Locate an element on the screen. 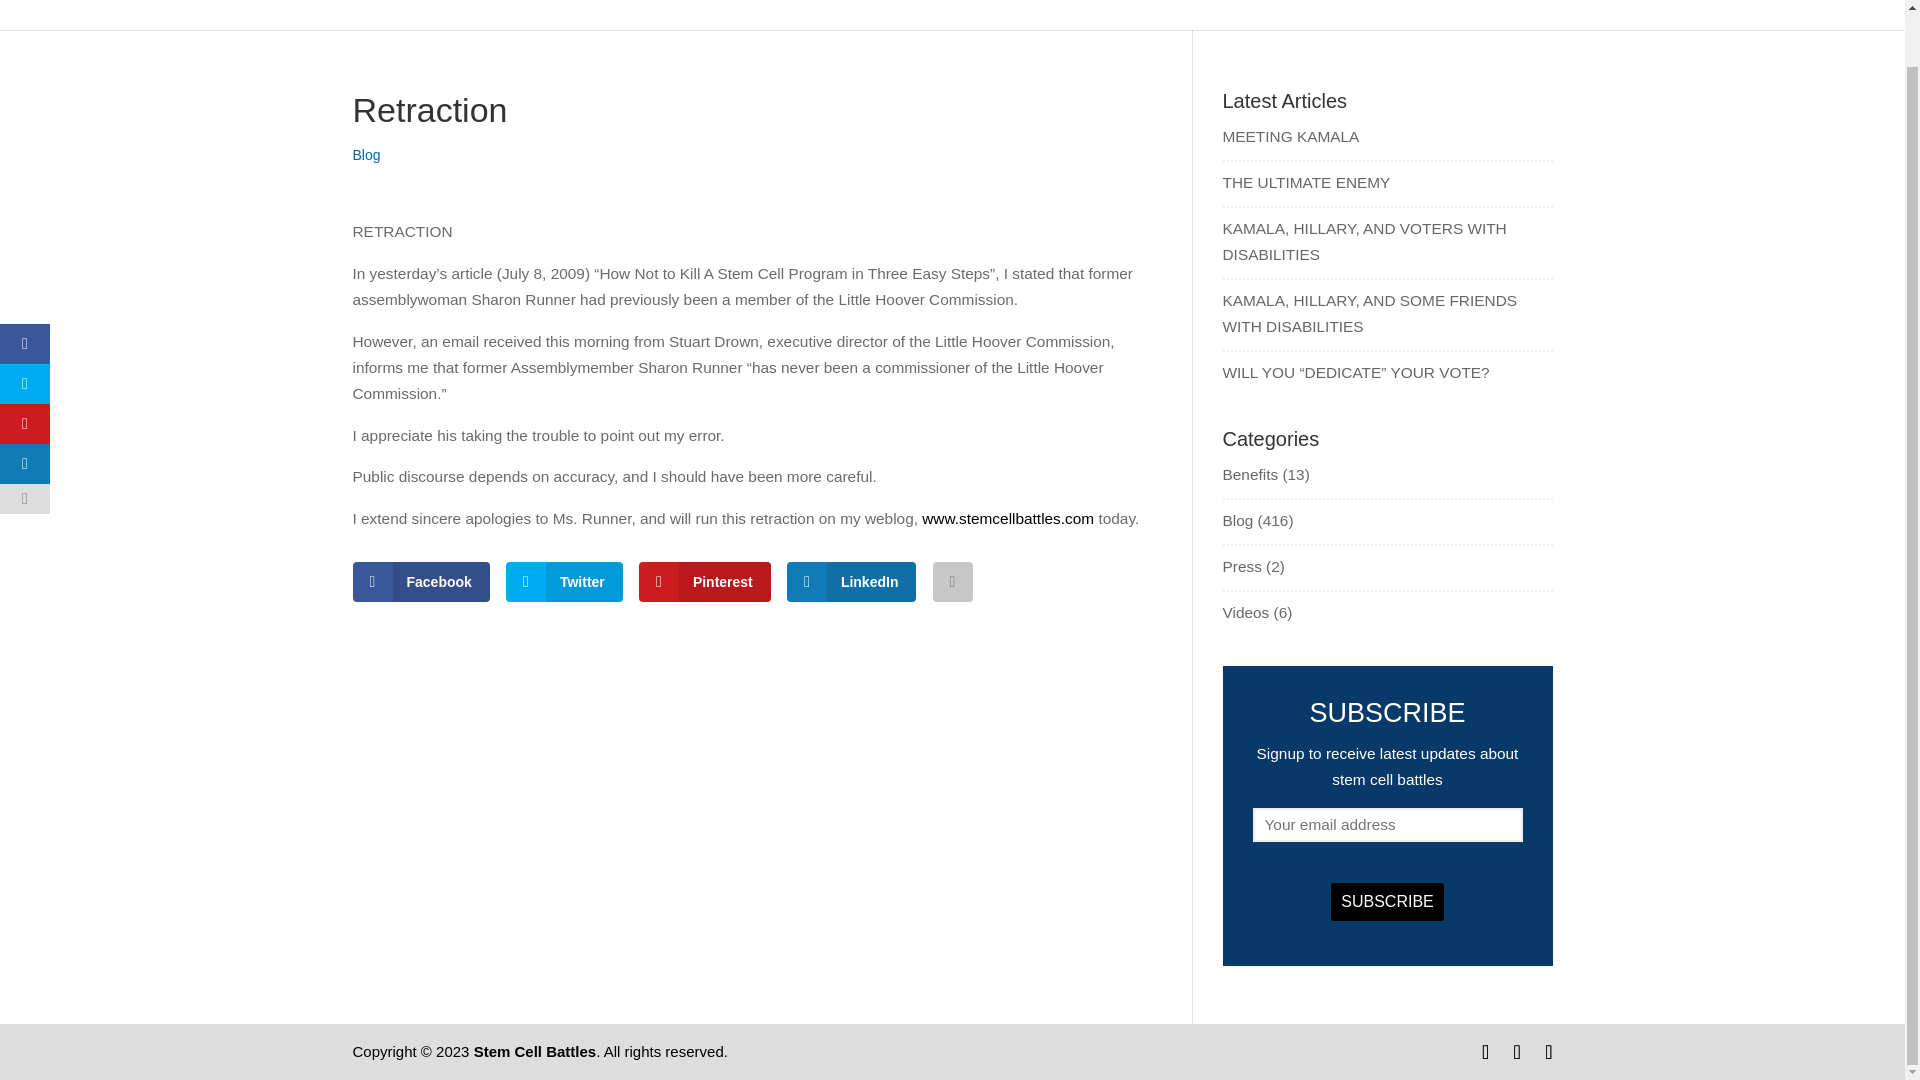 This screenshot has height=1080, width=1920. SUBSCRIBE is located at coordinates (1386, 902).